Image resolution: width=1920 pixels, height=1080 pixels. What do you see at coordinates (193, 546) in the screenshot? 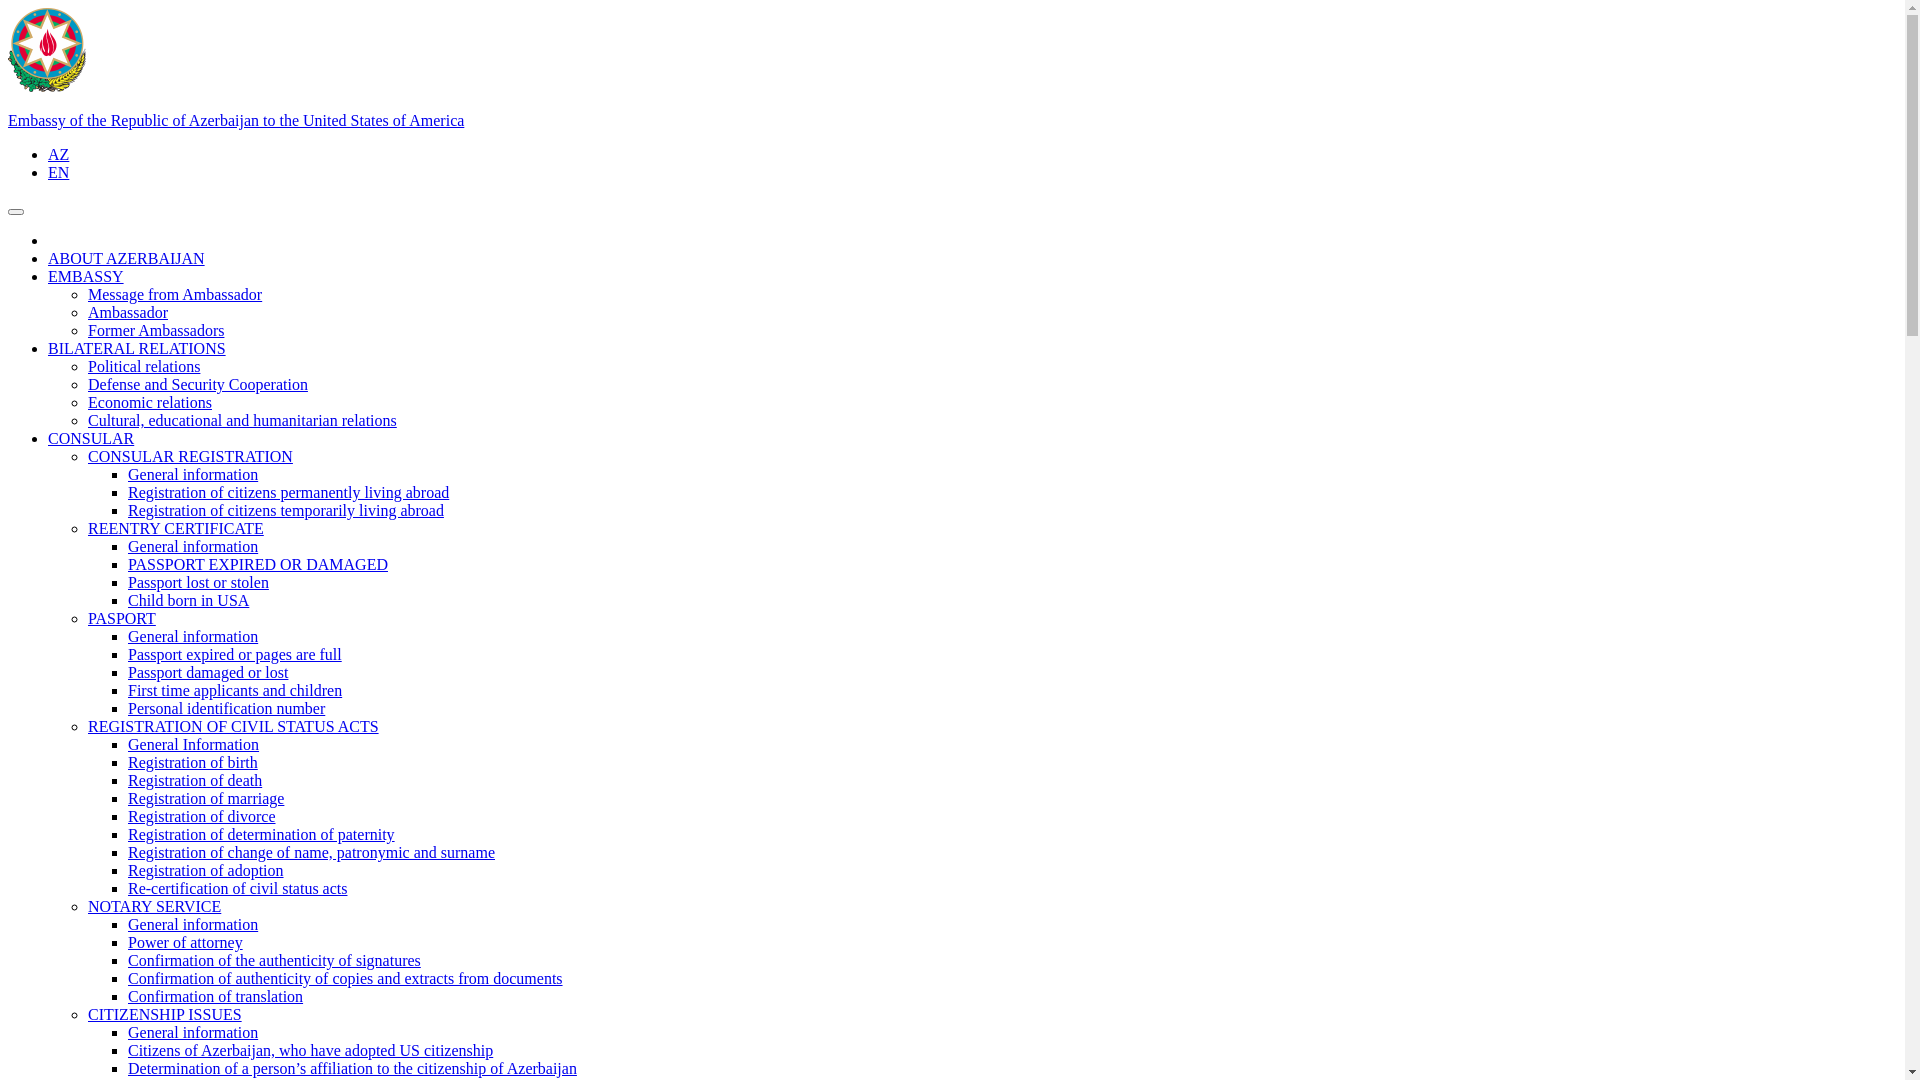
I see `General information` at bounding box center [193, 546].